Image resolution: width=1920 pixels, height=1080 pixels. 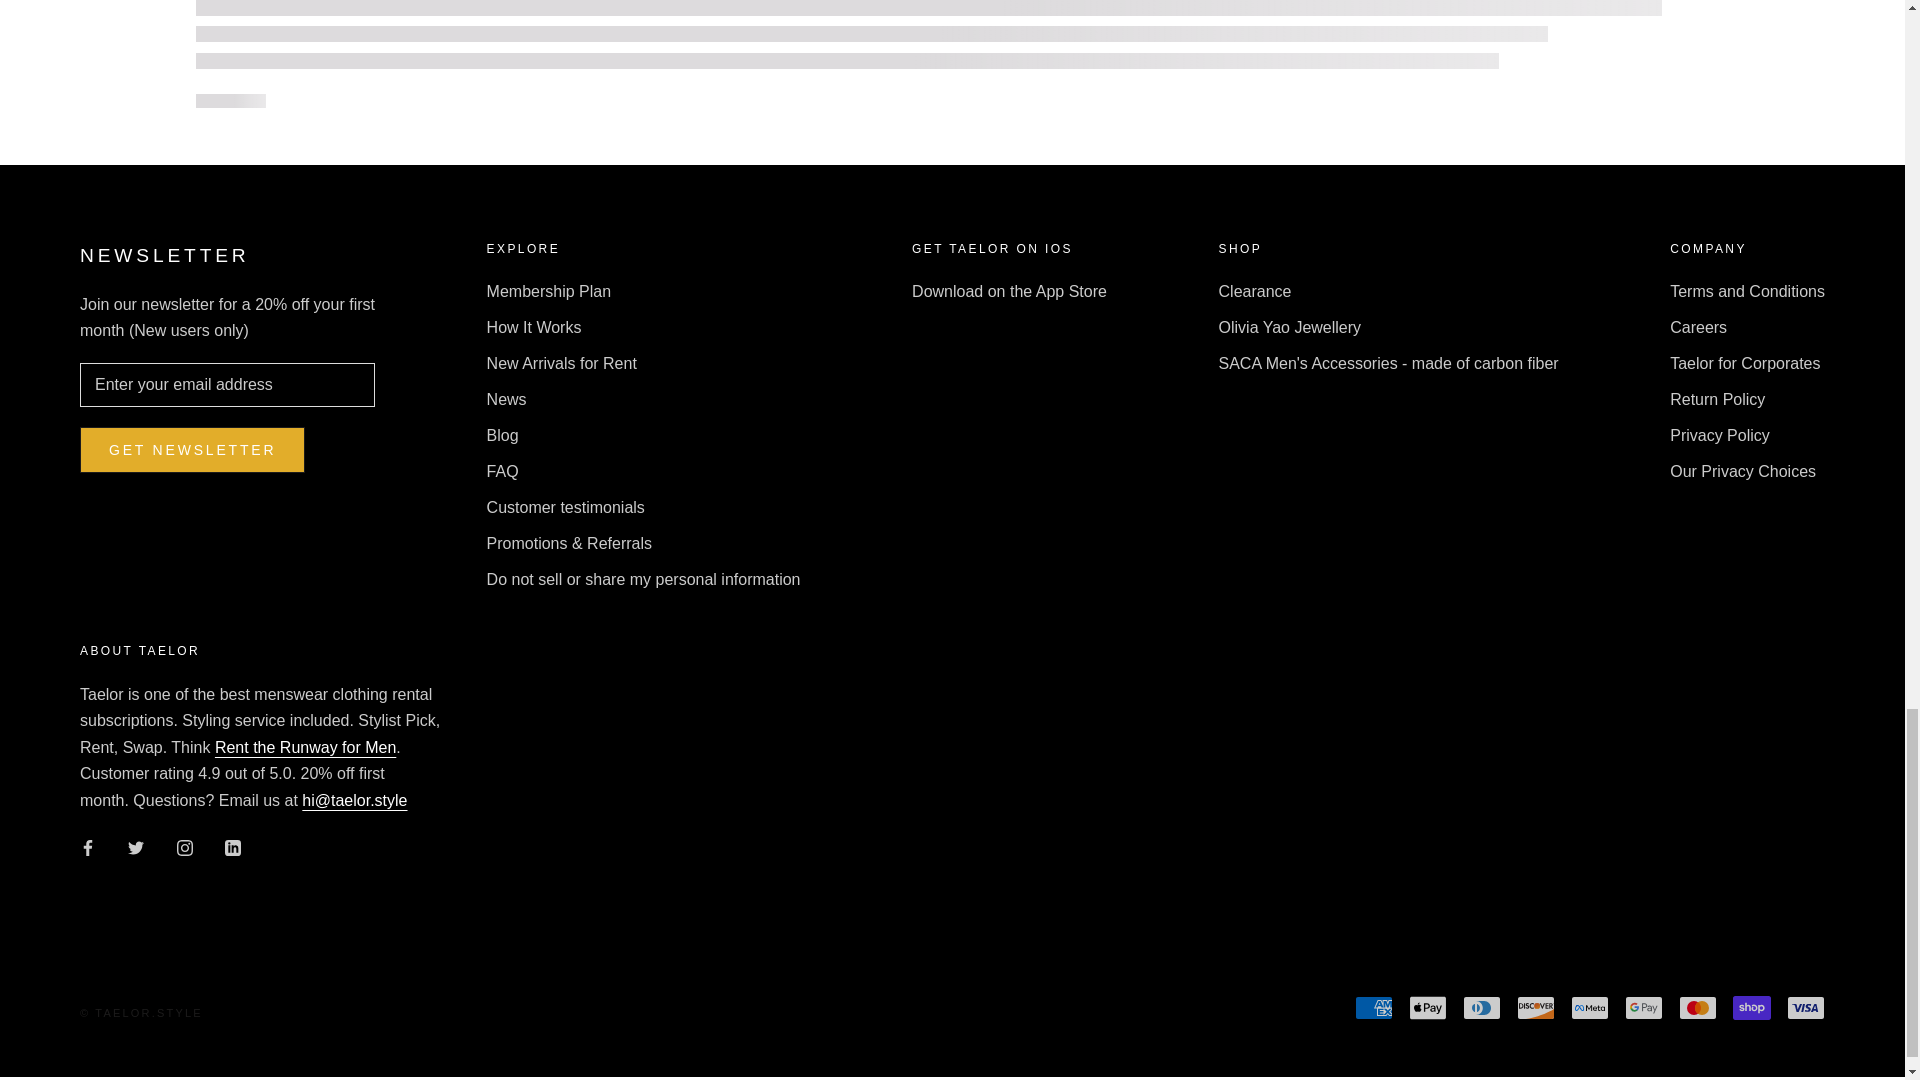 What do you see at coordinates (1589, 1007) in the screenshot?
I see `Meta Pay` at bounding box center [1589, 1007].